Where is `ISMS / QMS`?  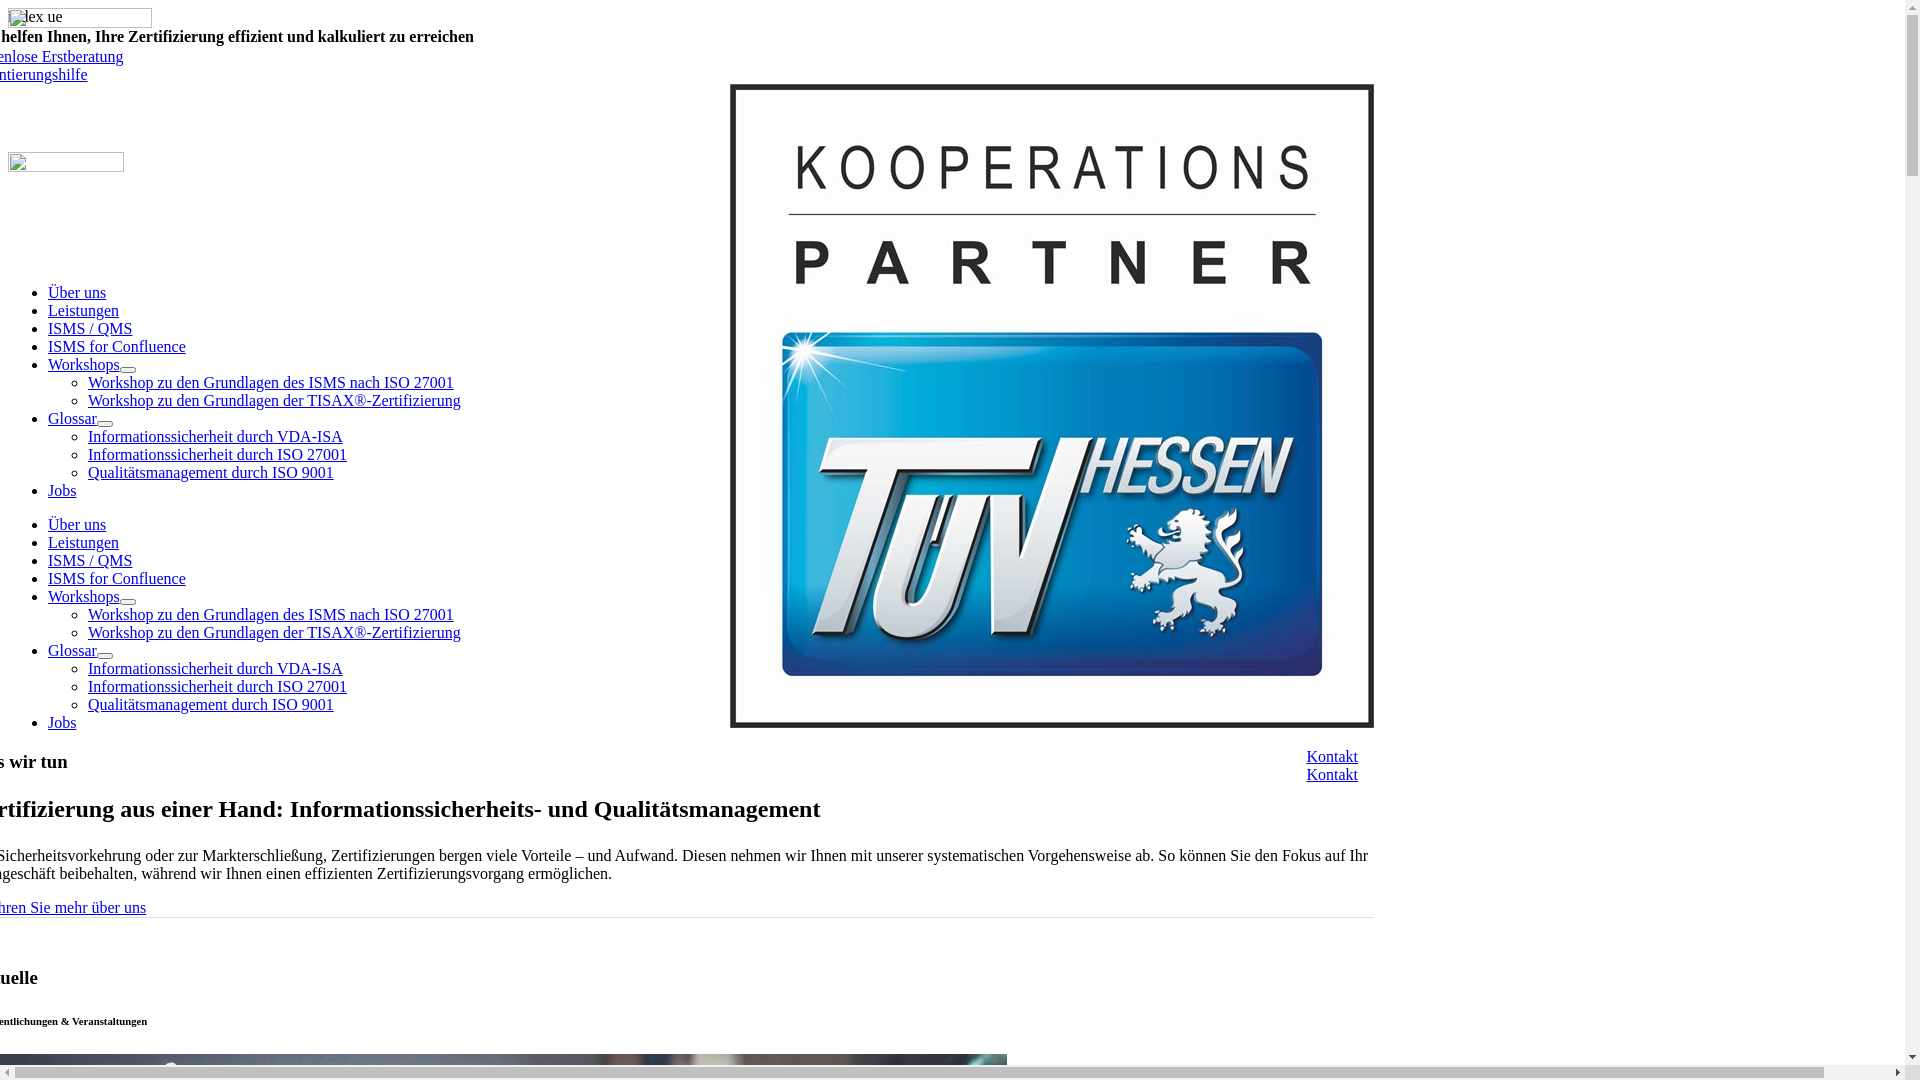
ISMS / QMS is located at coordinates (90, 328).